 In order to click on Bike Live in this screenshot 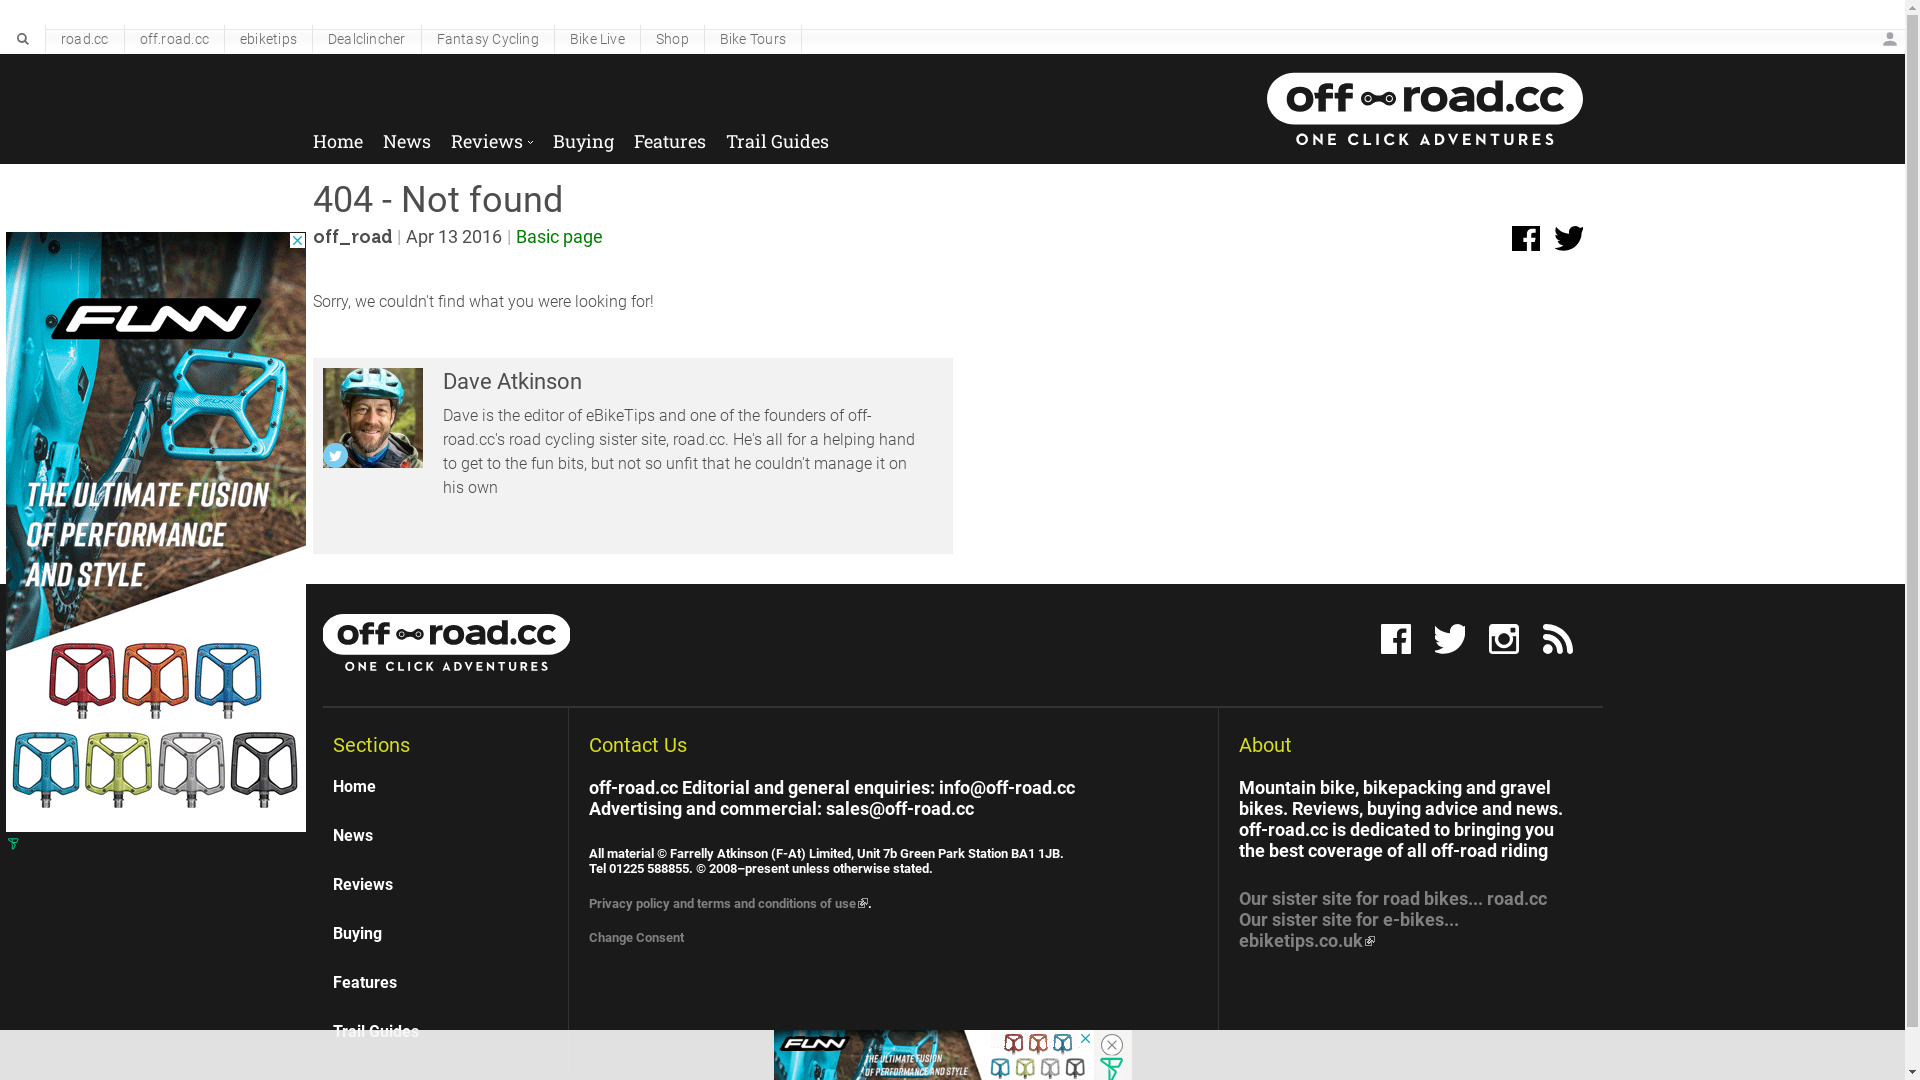, I will do `click(598, 38)`.